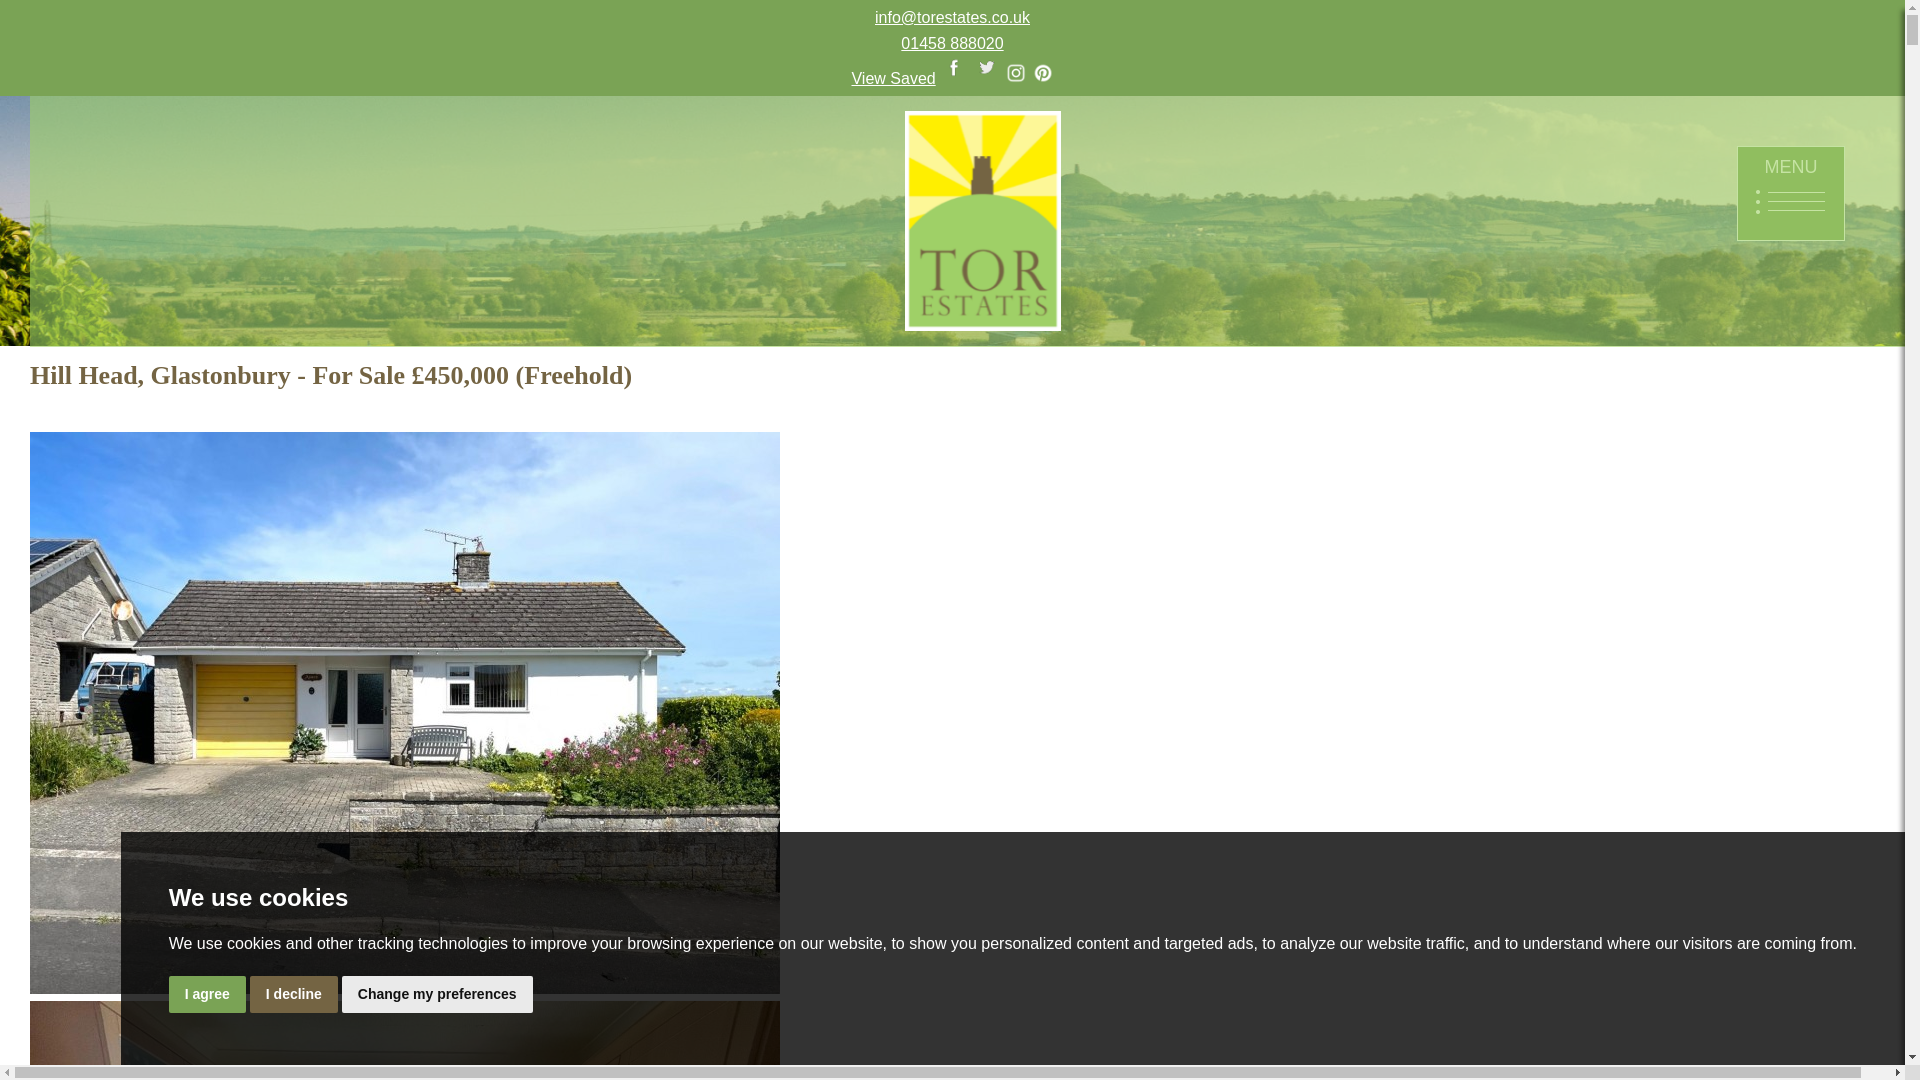  What do you see at coordinates (1791, 192) in the screenshot?
I see `MENU` at bounding box center [1791, 192].